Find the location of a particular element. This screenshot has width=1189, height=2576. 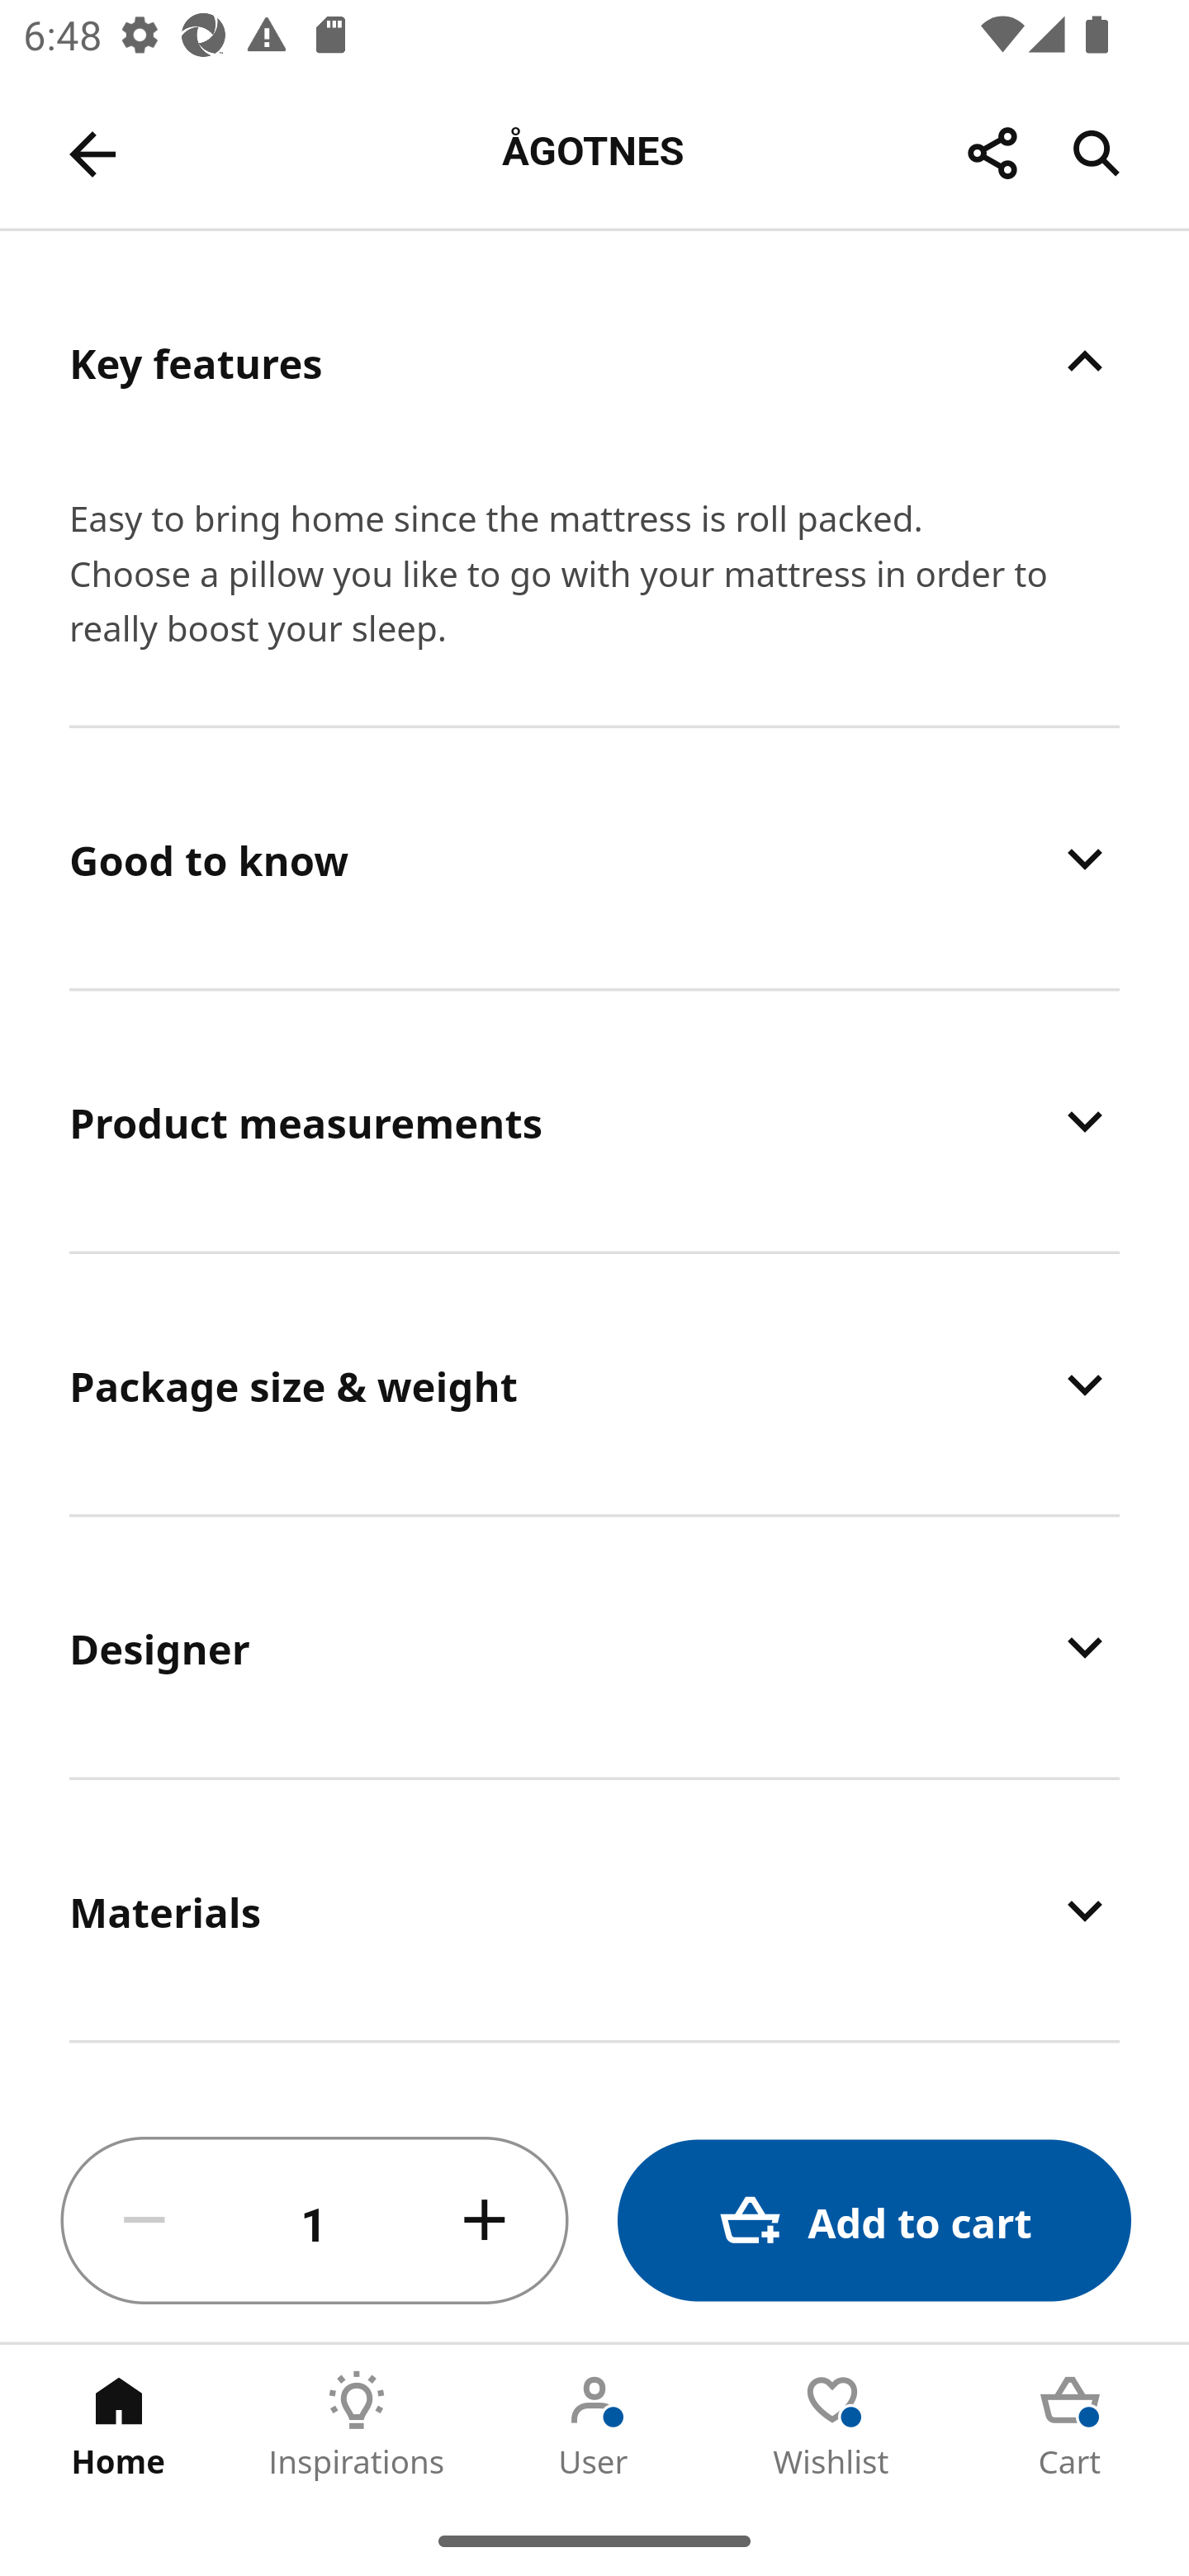

User
Tab 3 of 5 is located at coordinates (594, 2425).